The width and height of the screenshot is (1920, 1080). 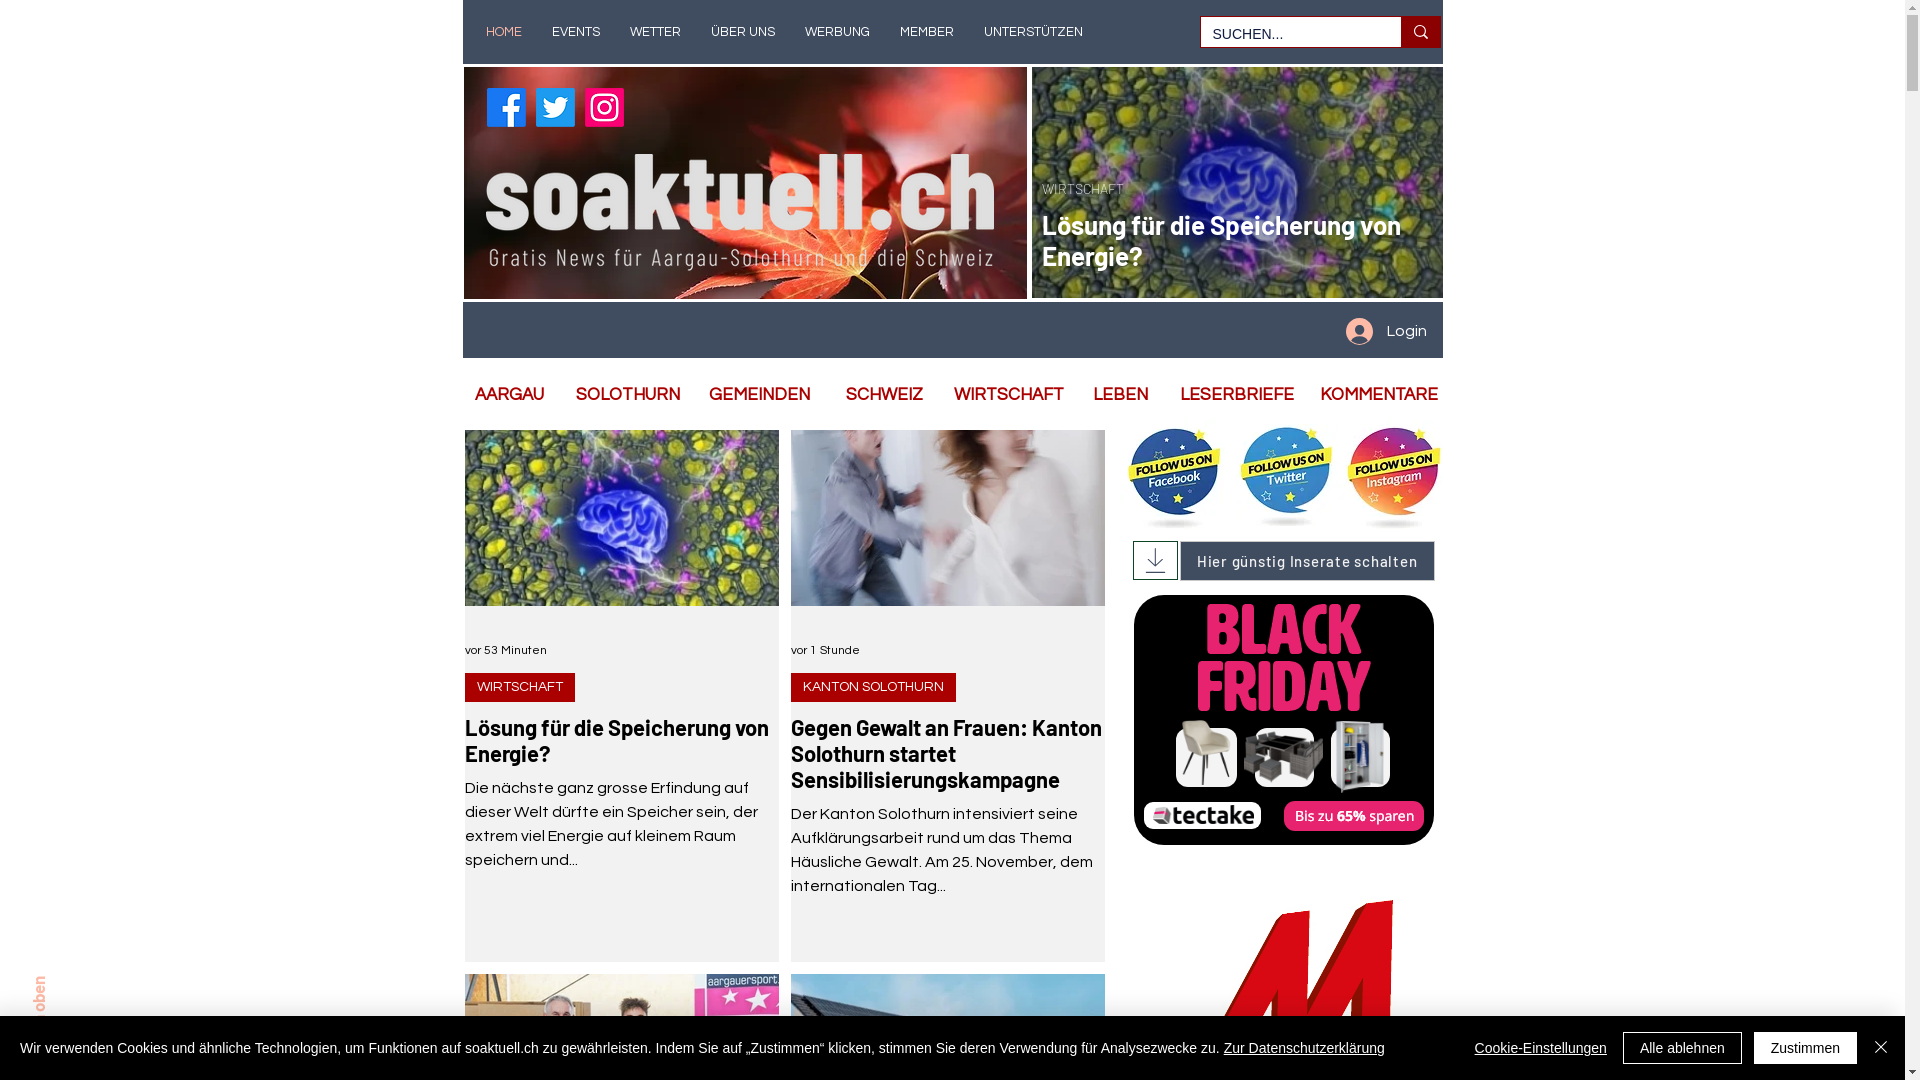 What do you see at coordinates (754, 264) in the screenshot?
I see `Web-Stat` at bounding box center [754, 264].